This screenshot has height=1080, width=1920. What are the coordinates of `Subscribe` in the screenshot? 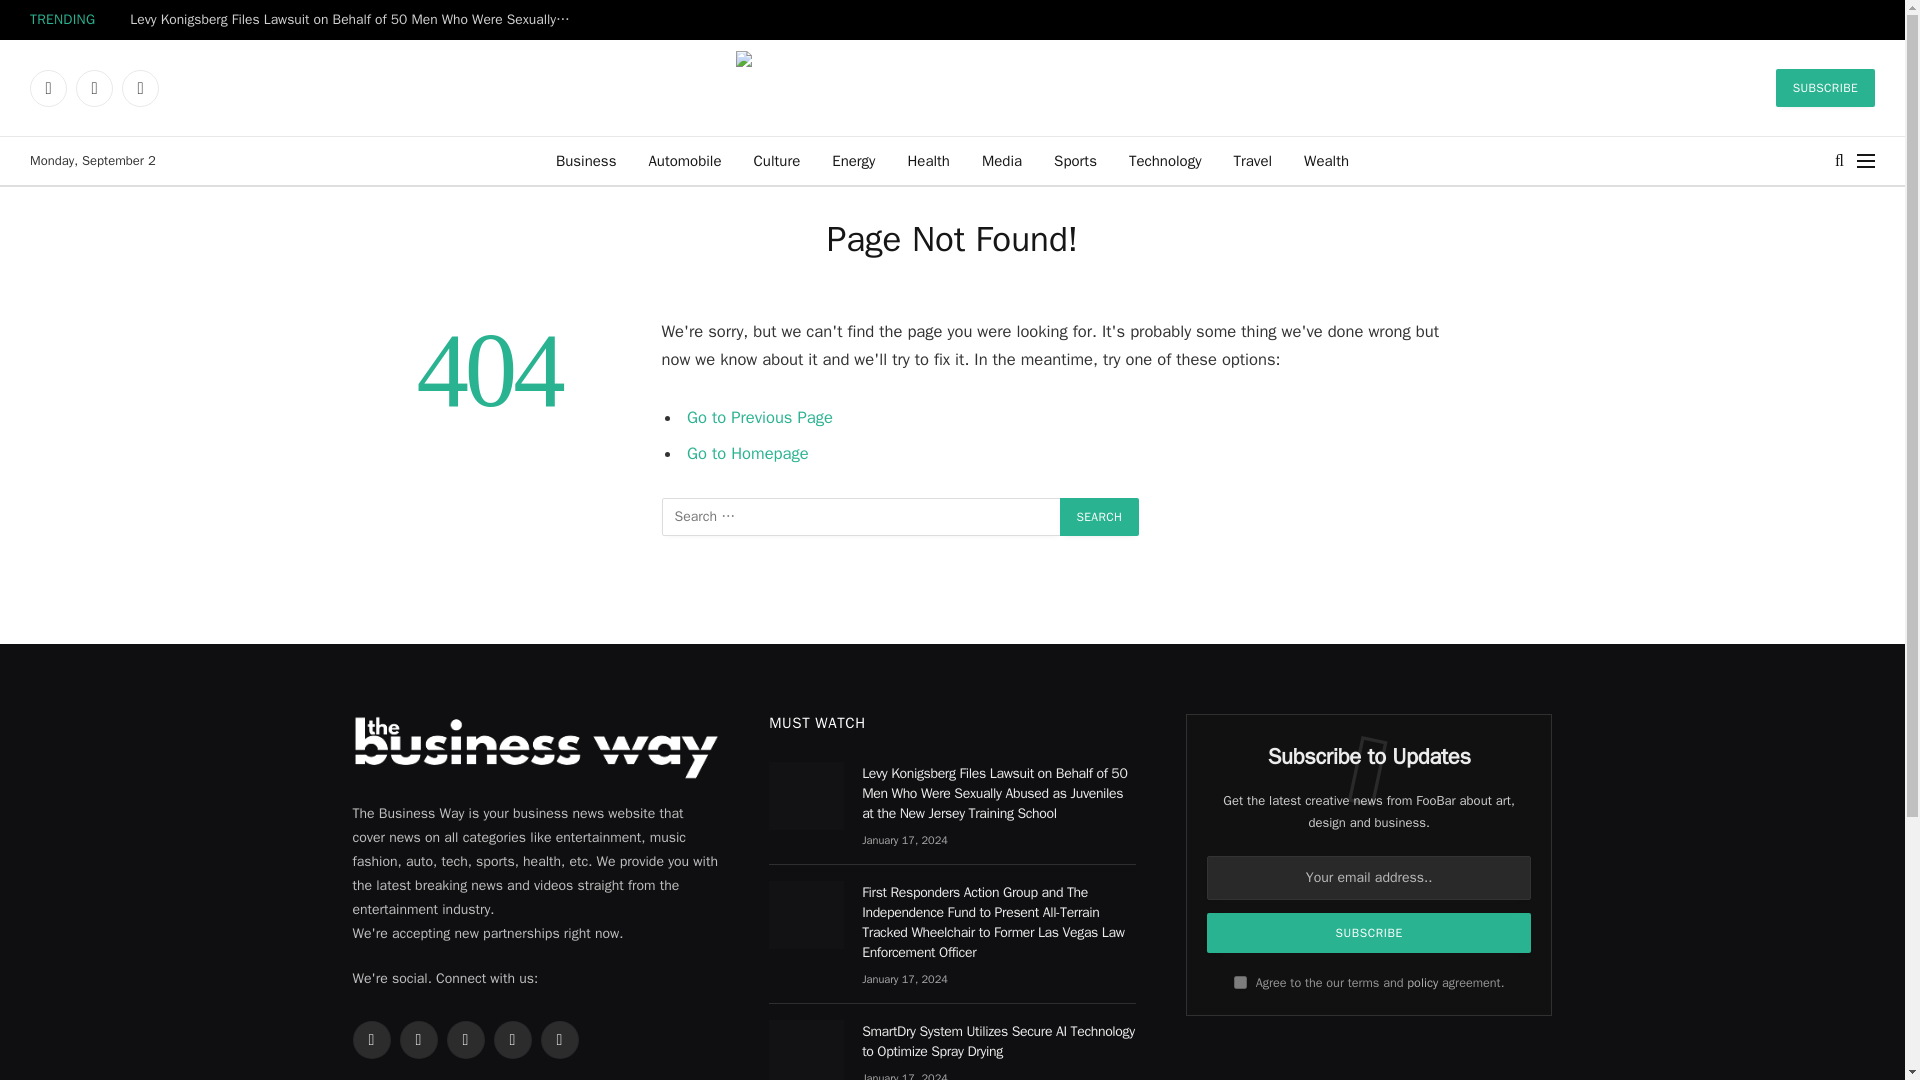 It's located at (1370, 932).